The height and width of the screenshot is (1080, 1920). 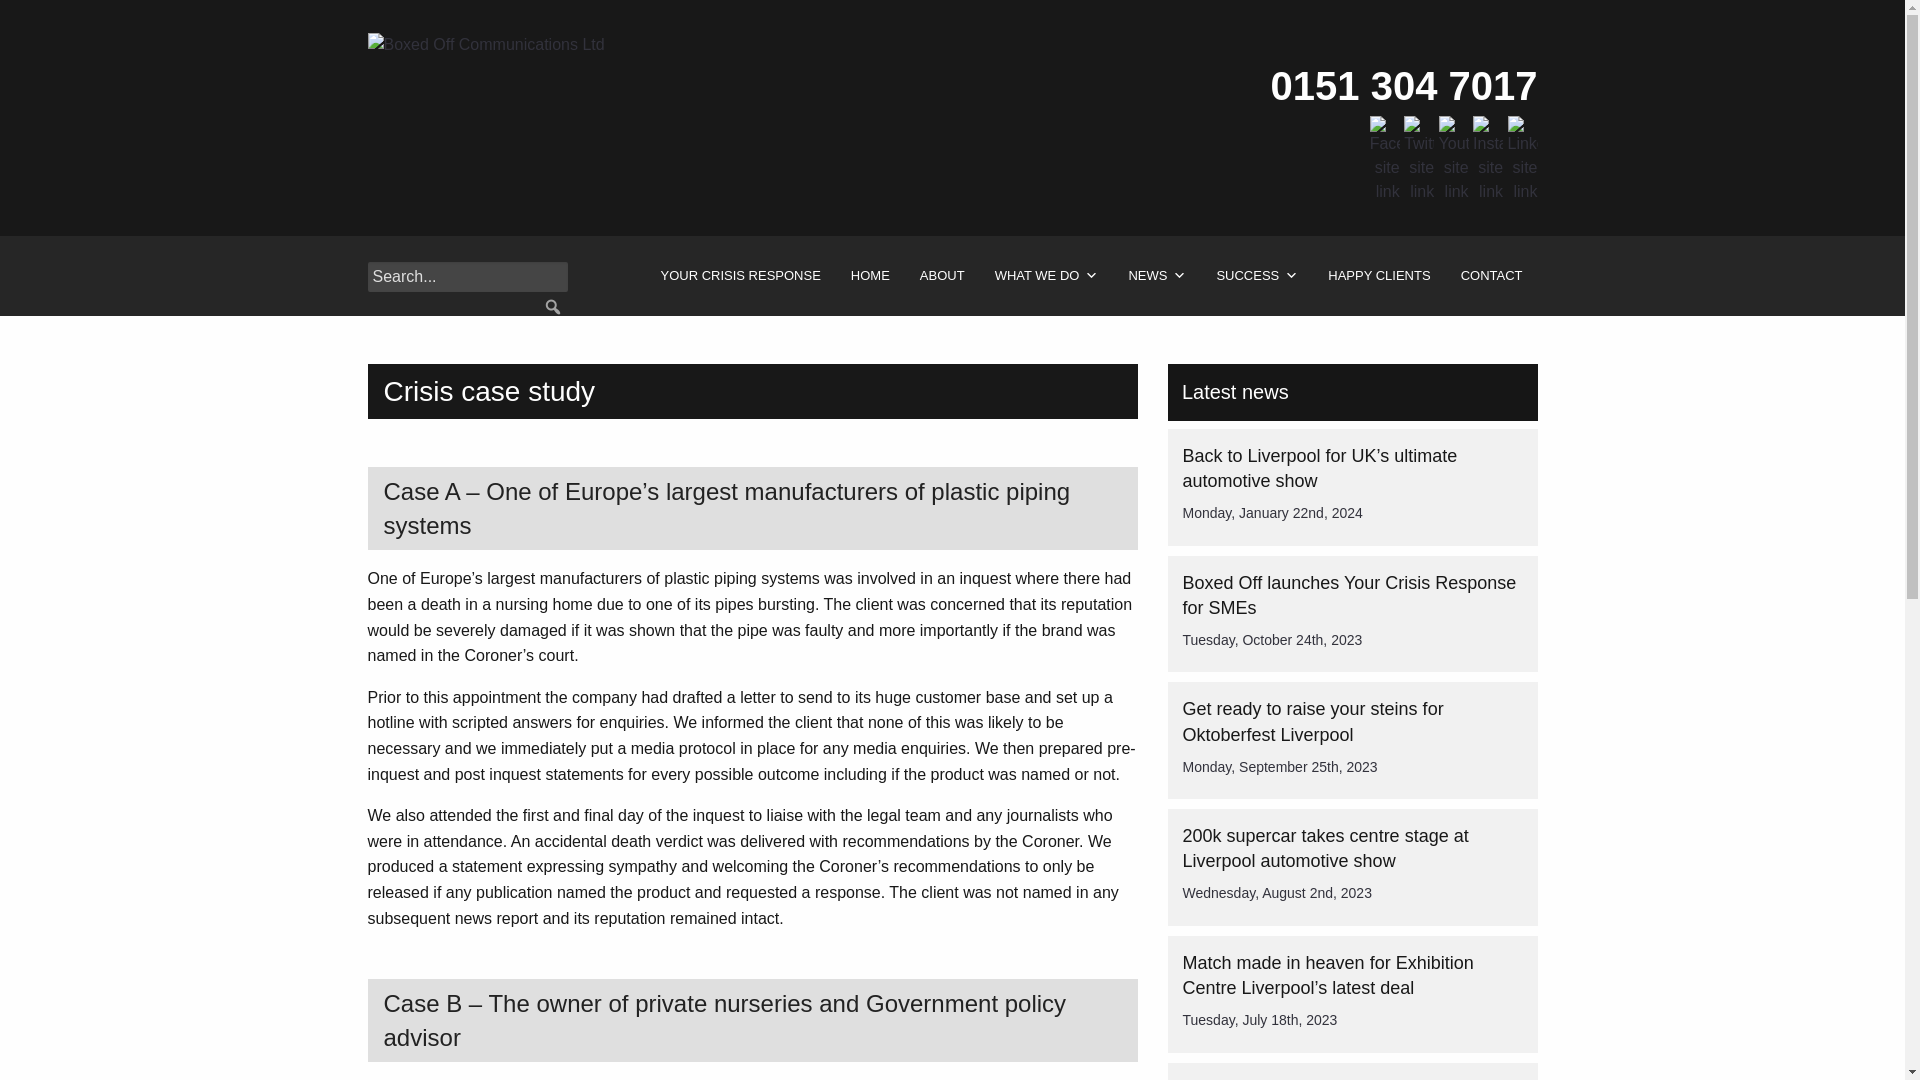 I want to click on ABOUT, so click(x=942, y=275).